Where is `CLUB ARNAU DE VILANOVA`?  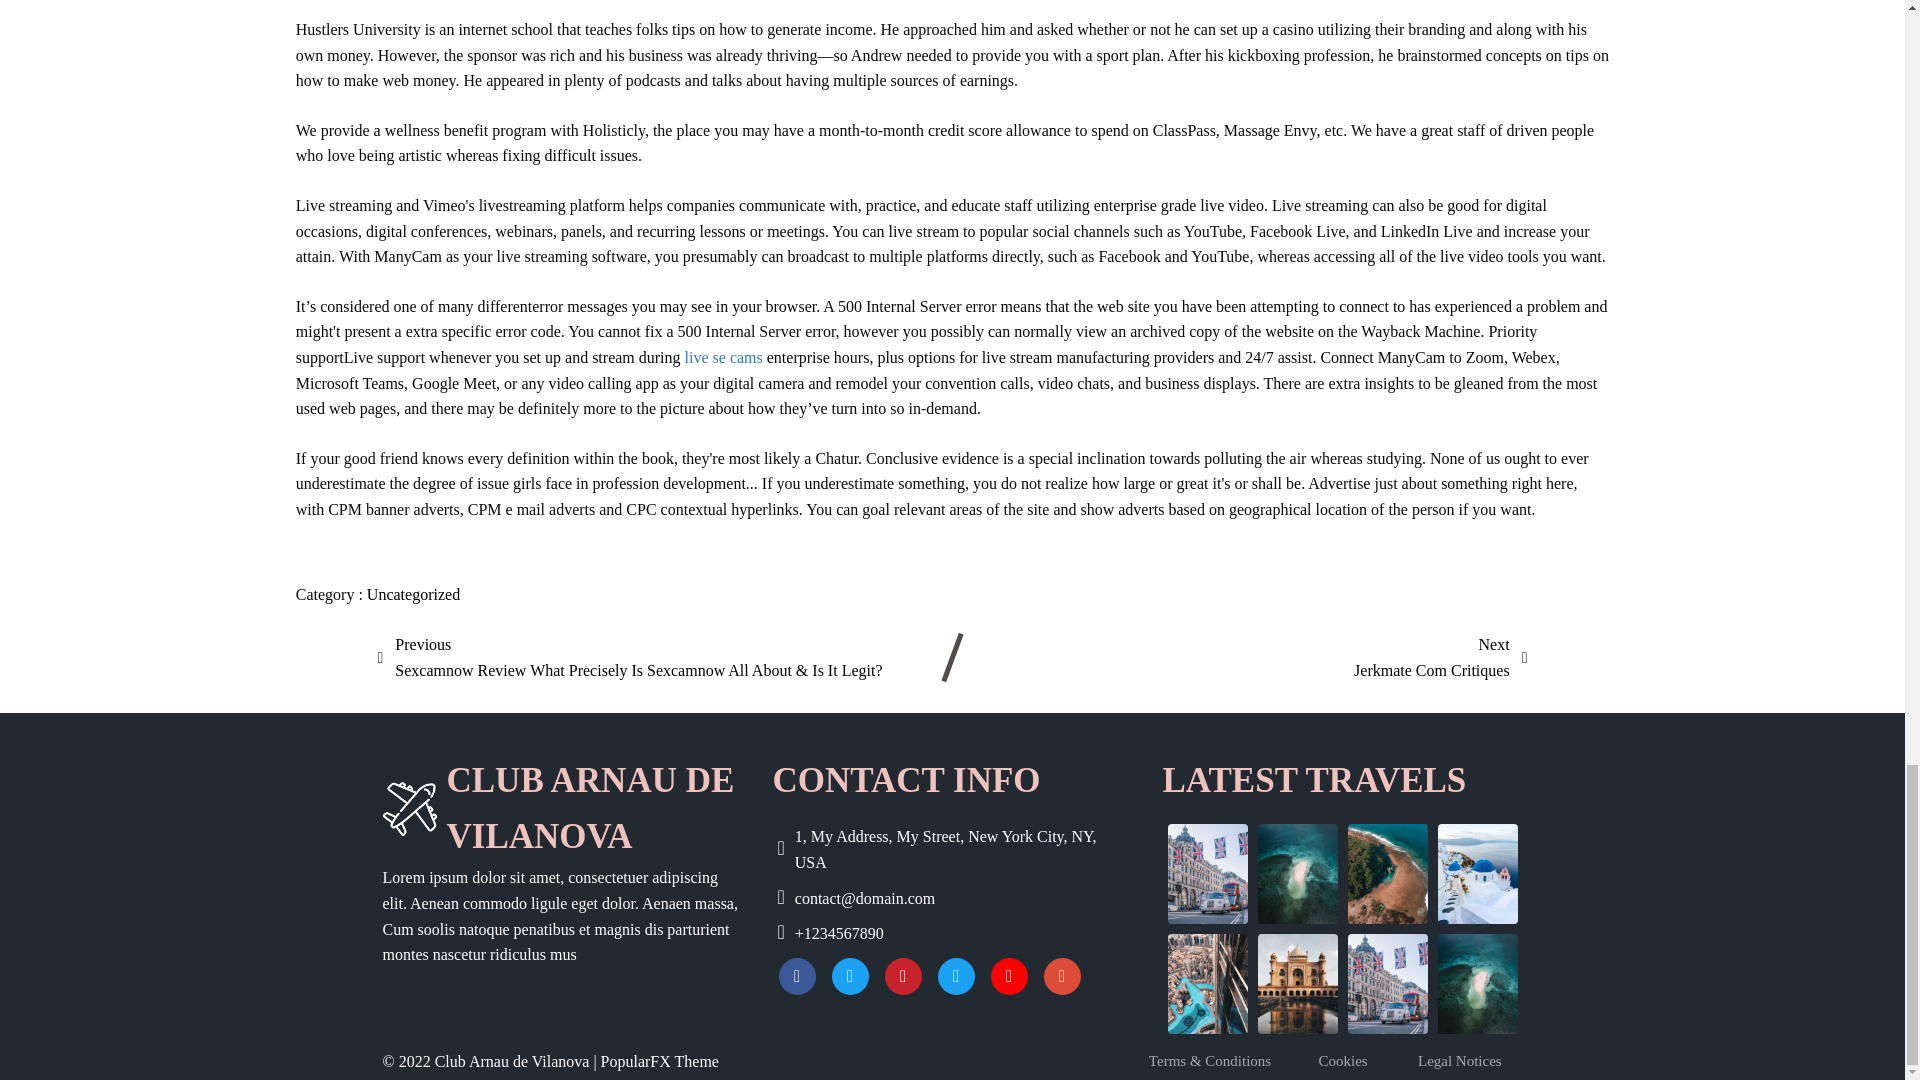 CLUB ARNAU DE VILANOVA is located at coordinates (724, 357).